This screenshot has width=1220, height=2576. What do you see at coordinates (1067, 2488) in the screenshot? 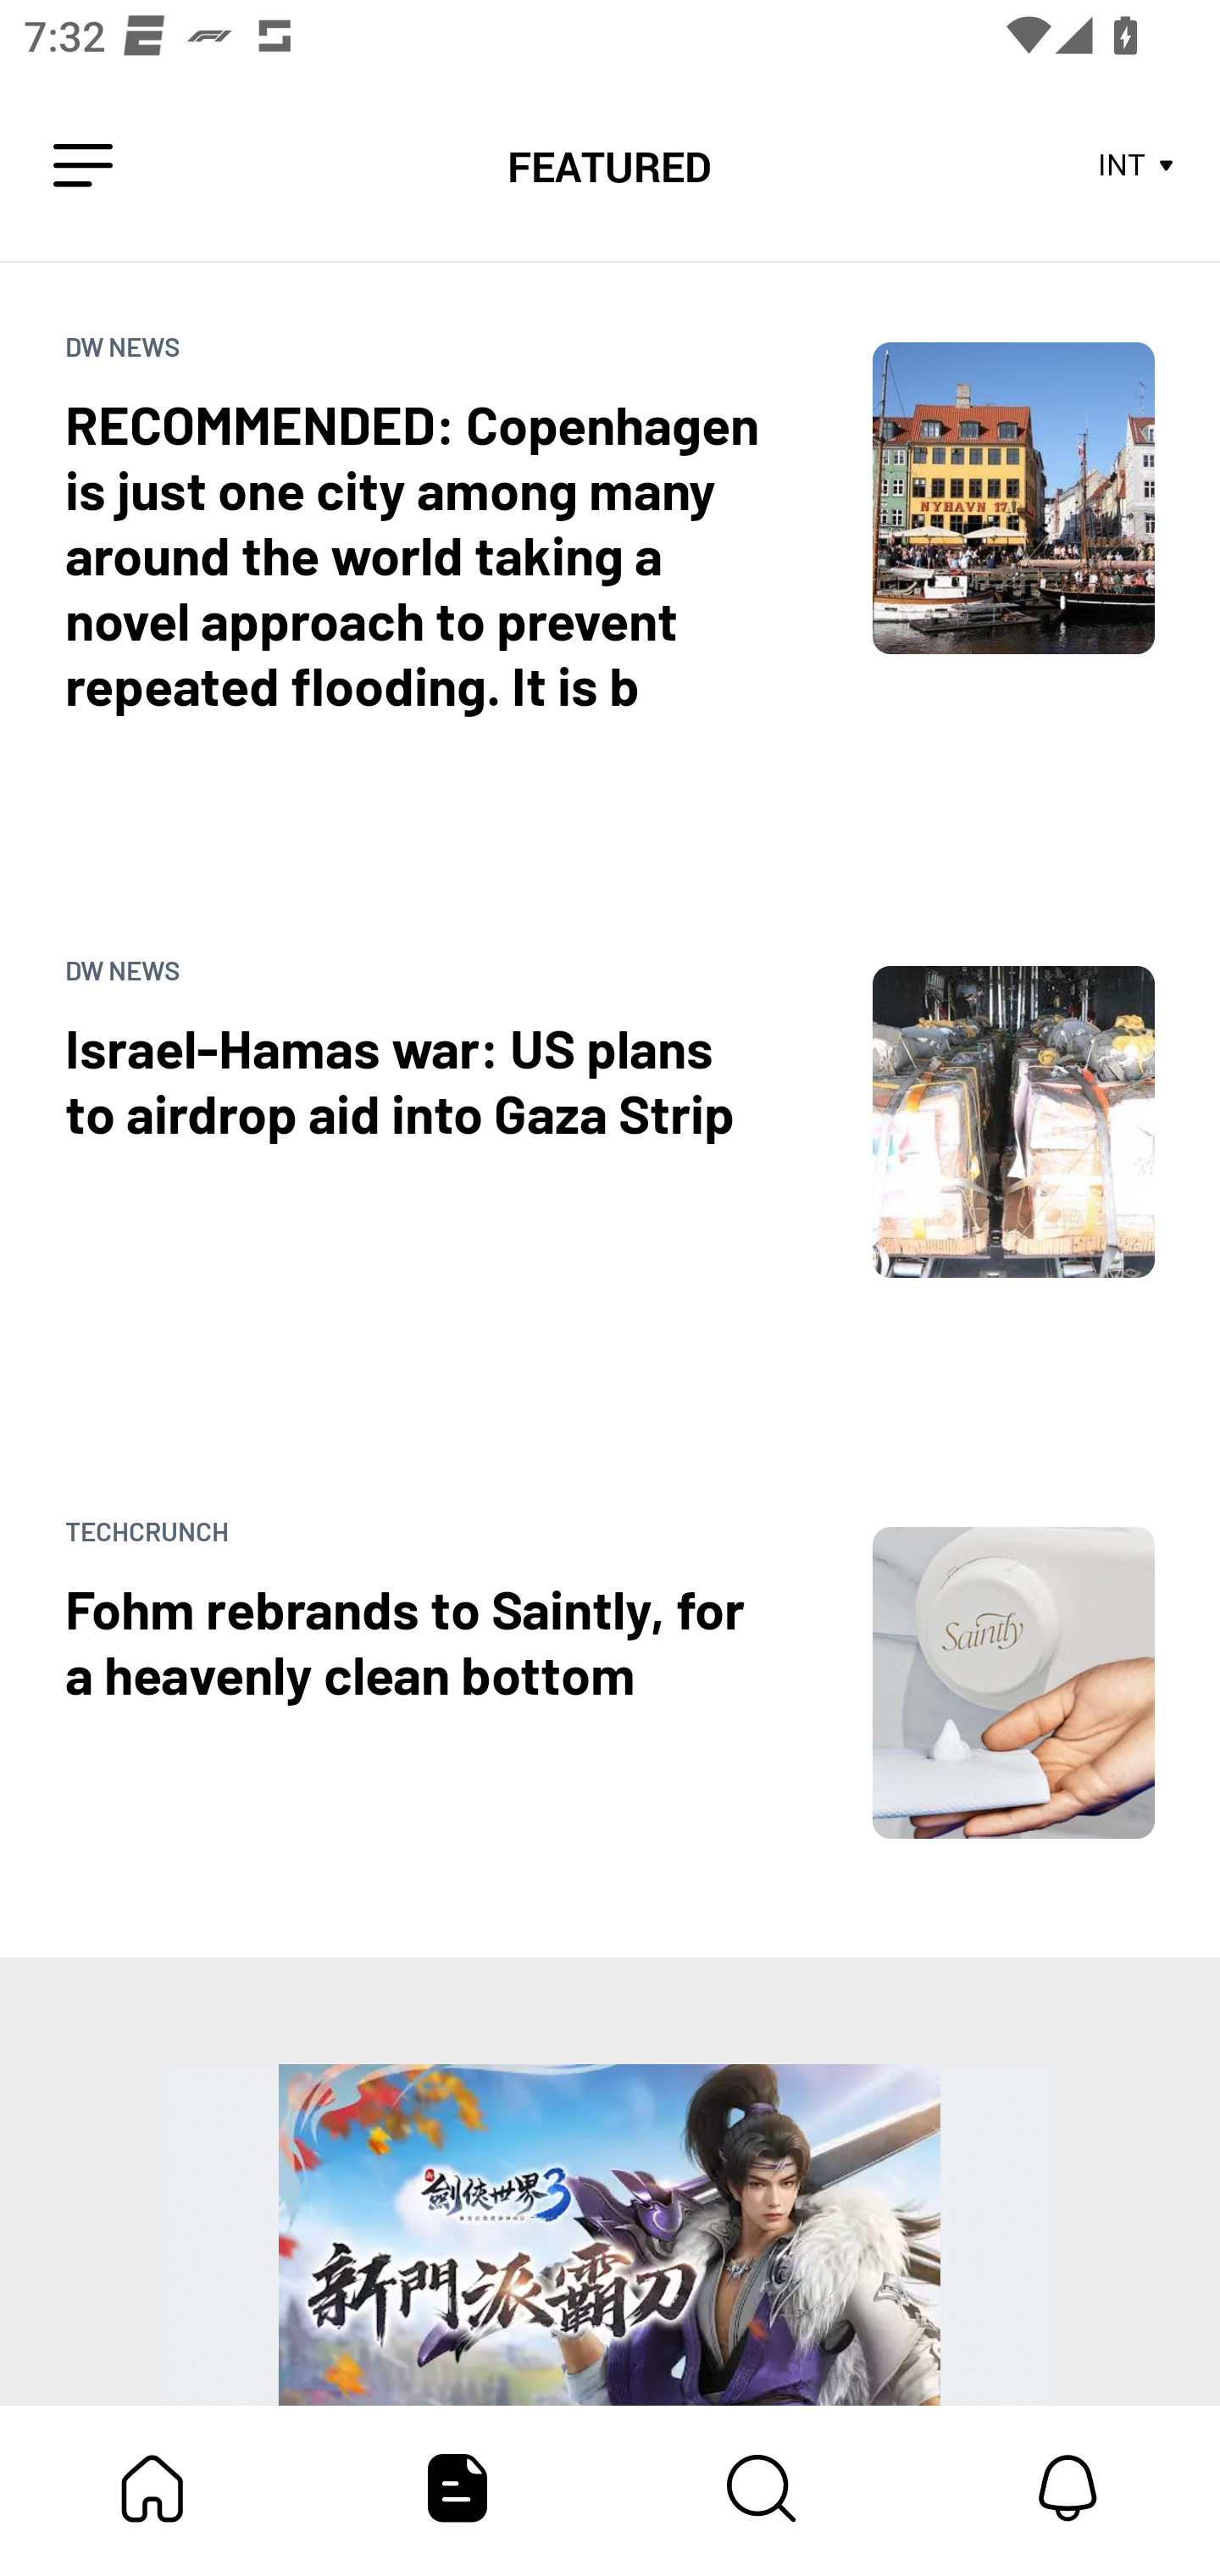
I see `Notifications` at bounding box center [1067, 2488].